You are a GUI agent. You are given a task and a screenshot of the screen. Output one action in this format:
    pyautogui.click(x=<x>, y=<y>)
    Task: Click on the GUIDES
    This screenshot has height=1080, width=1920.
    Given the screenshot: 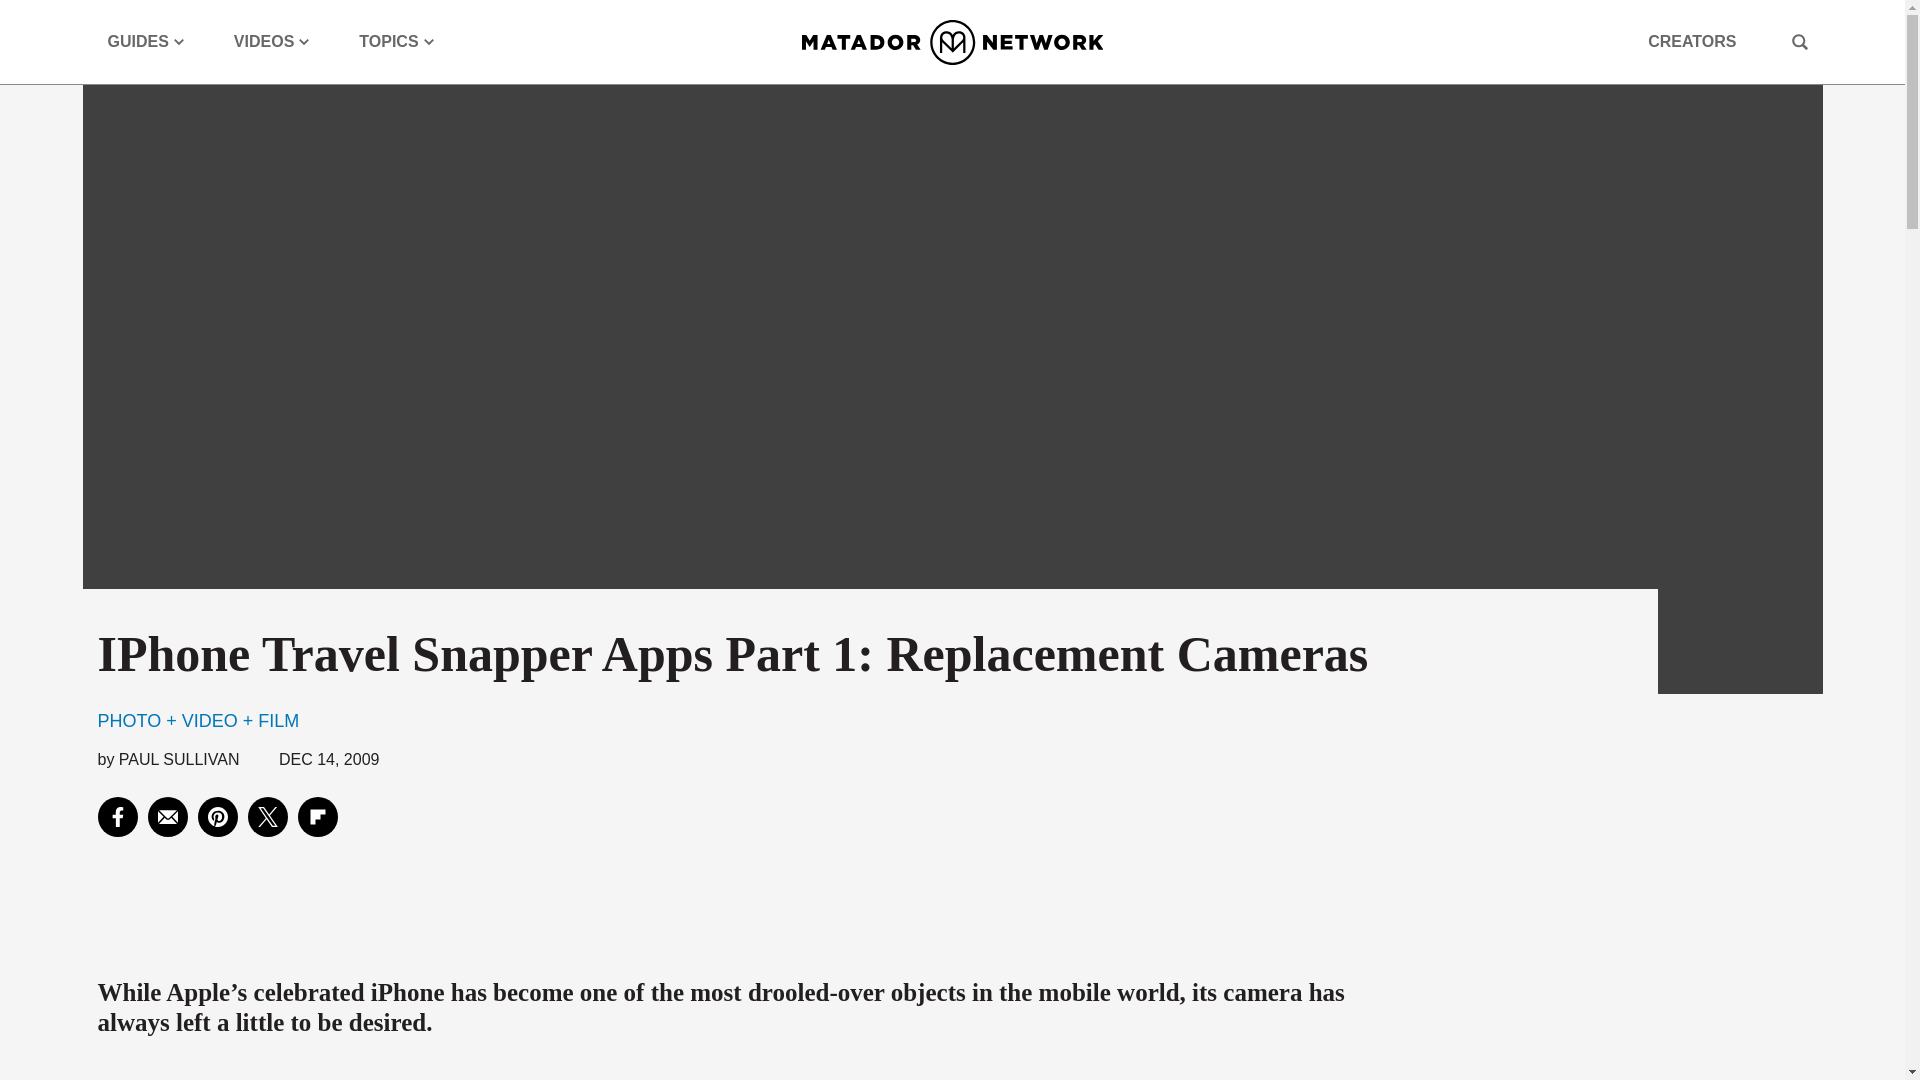 What is the action you would take?
    pyautogui.click(x=146, y=42)
    